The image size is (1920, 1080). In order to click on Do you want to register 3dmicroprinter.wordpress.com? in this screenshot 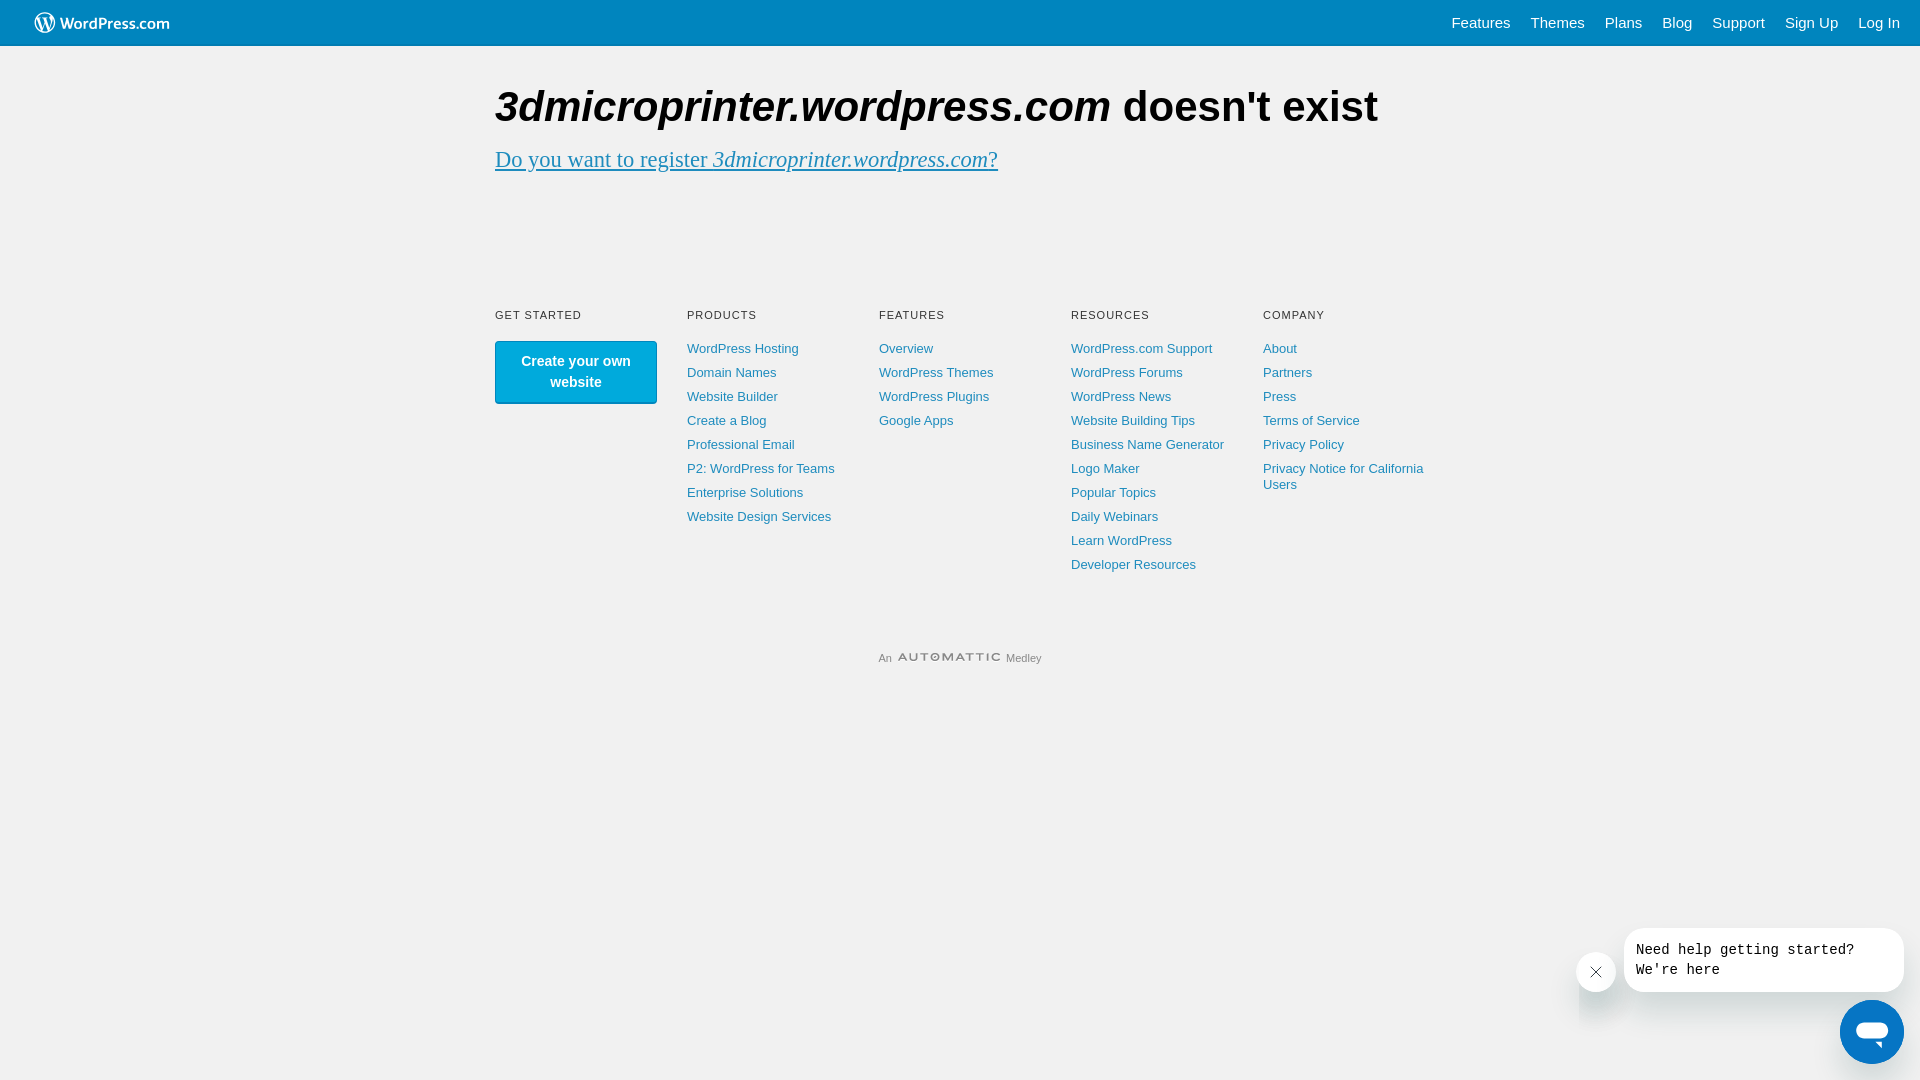, I will do `click(746, 160)`.